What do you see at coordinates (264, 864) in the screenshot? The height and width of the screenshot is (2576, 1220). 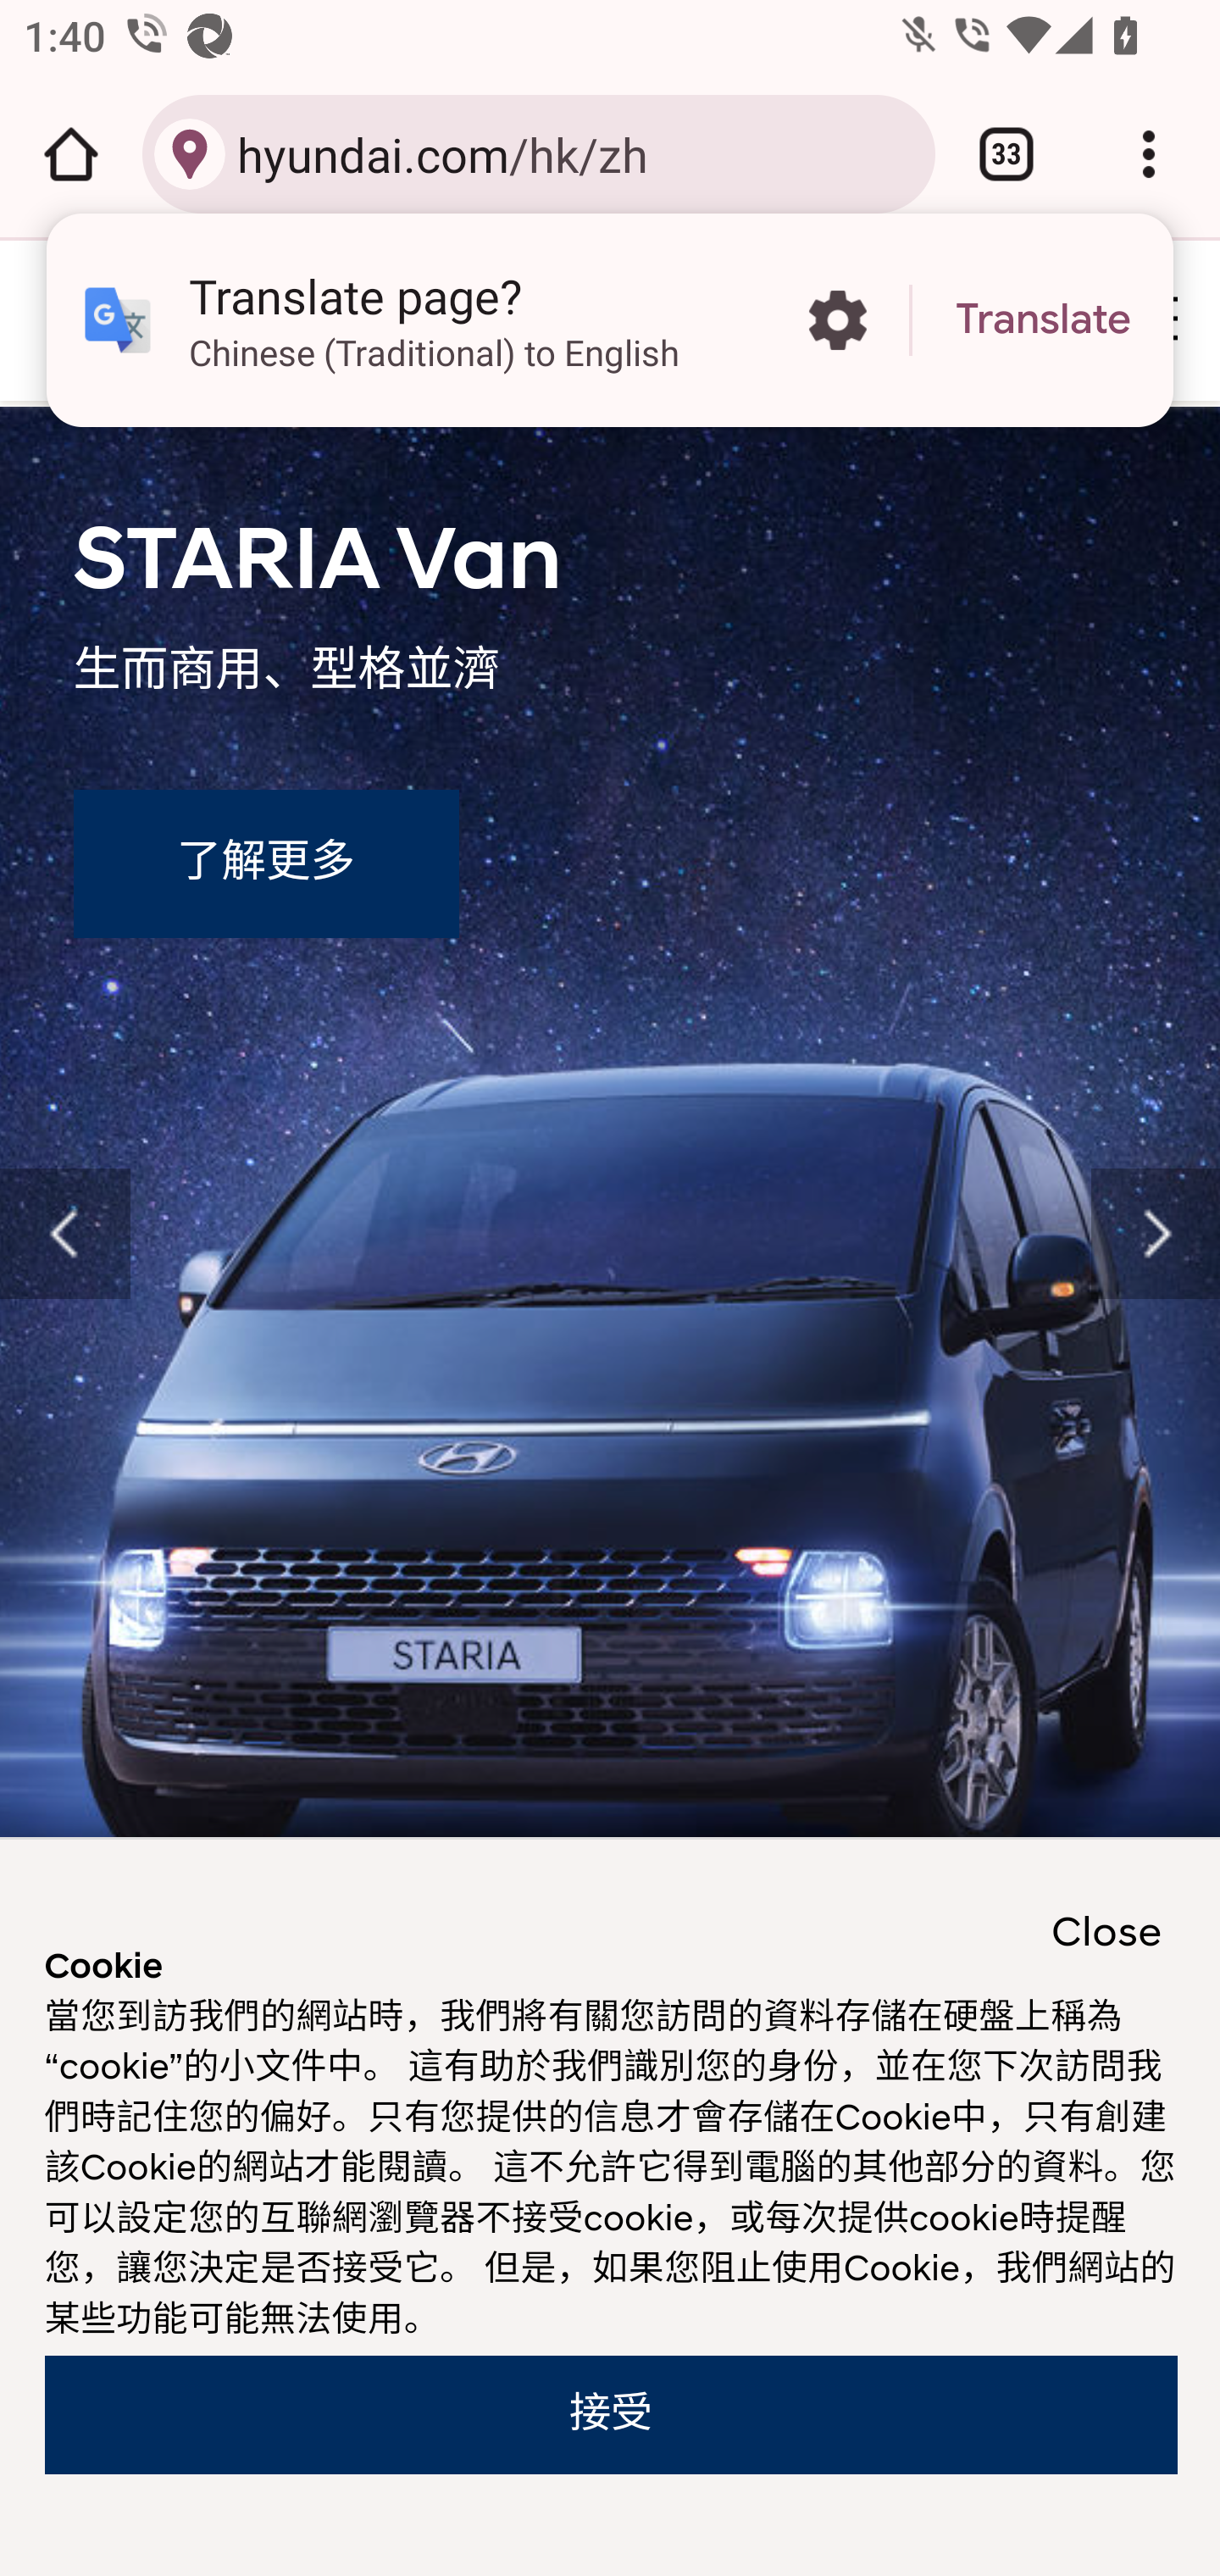 I see `了解更多` at bounding box center [264, 864].